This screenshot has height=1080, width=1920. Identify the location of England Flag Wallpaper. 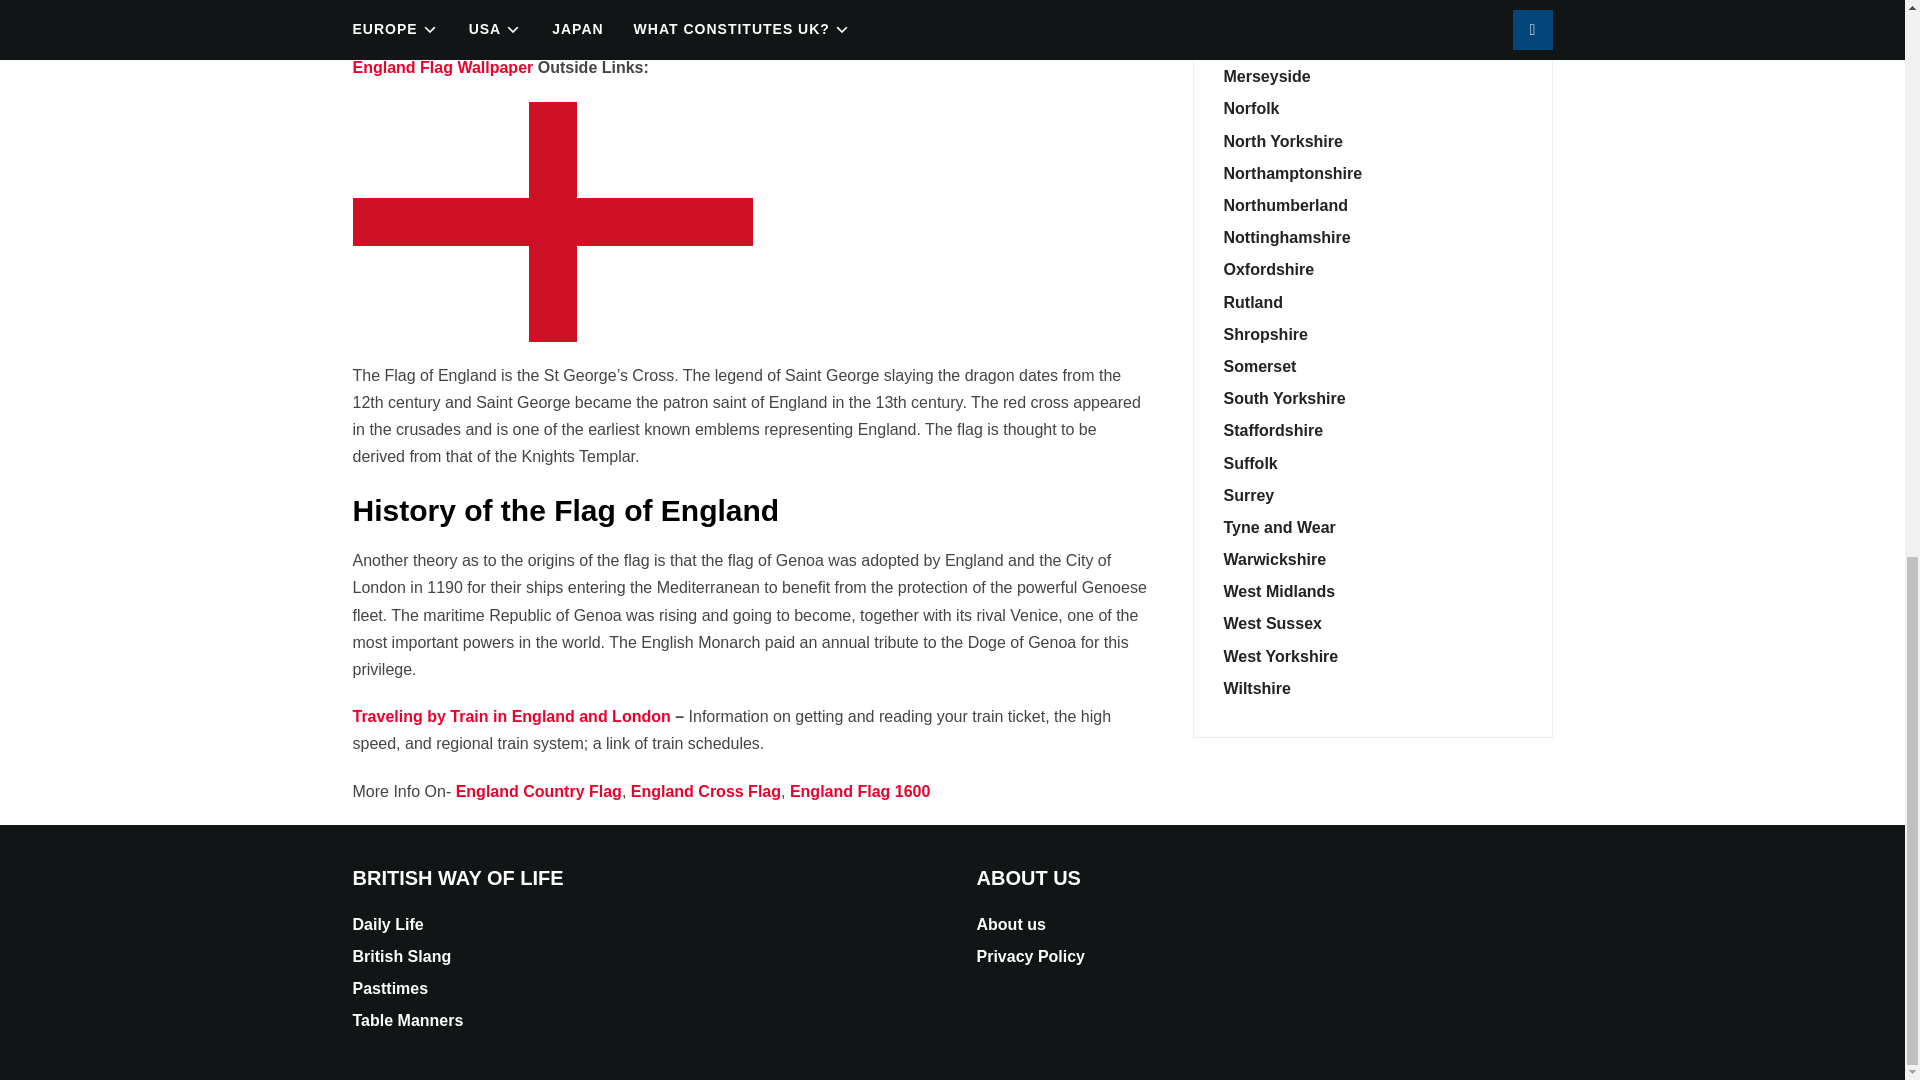
(442, 67).